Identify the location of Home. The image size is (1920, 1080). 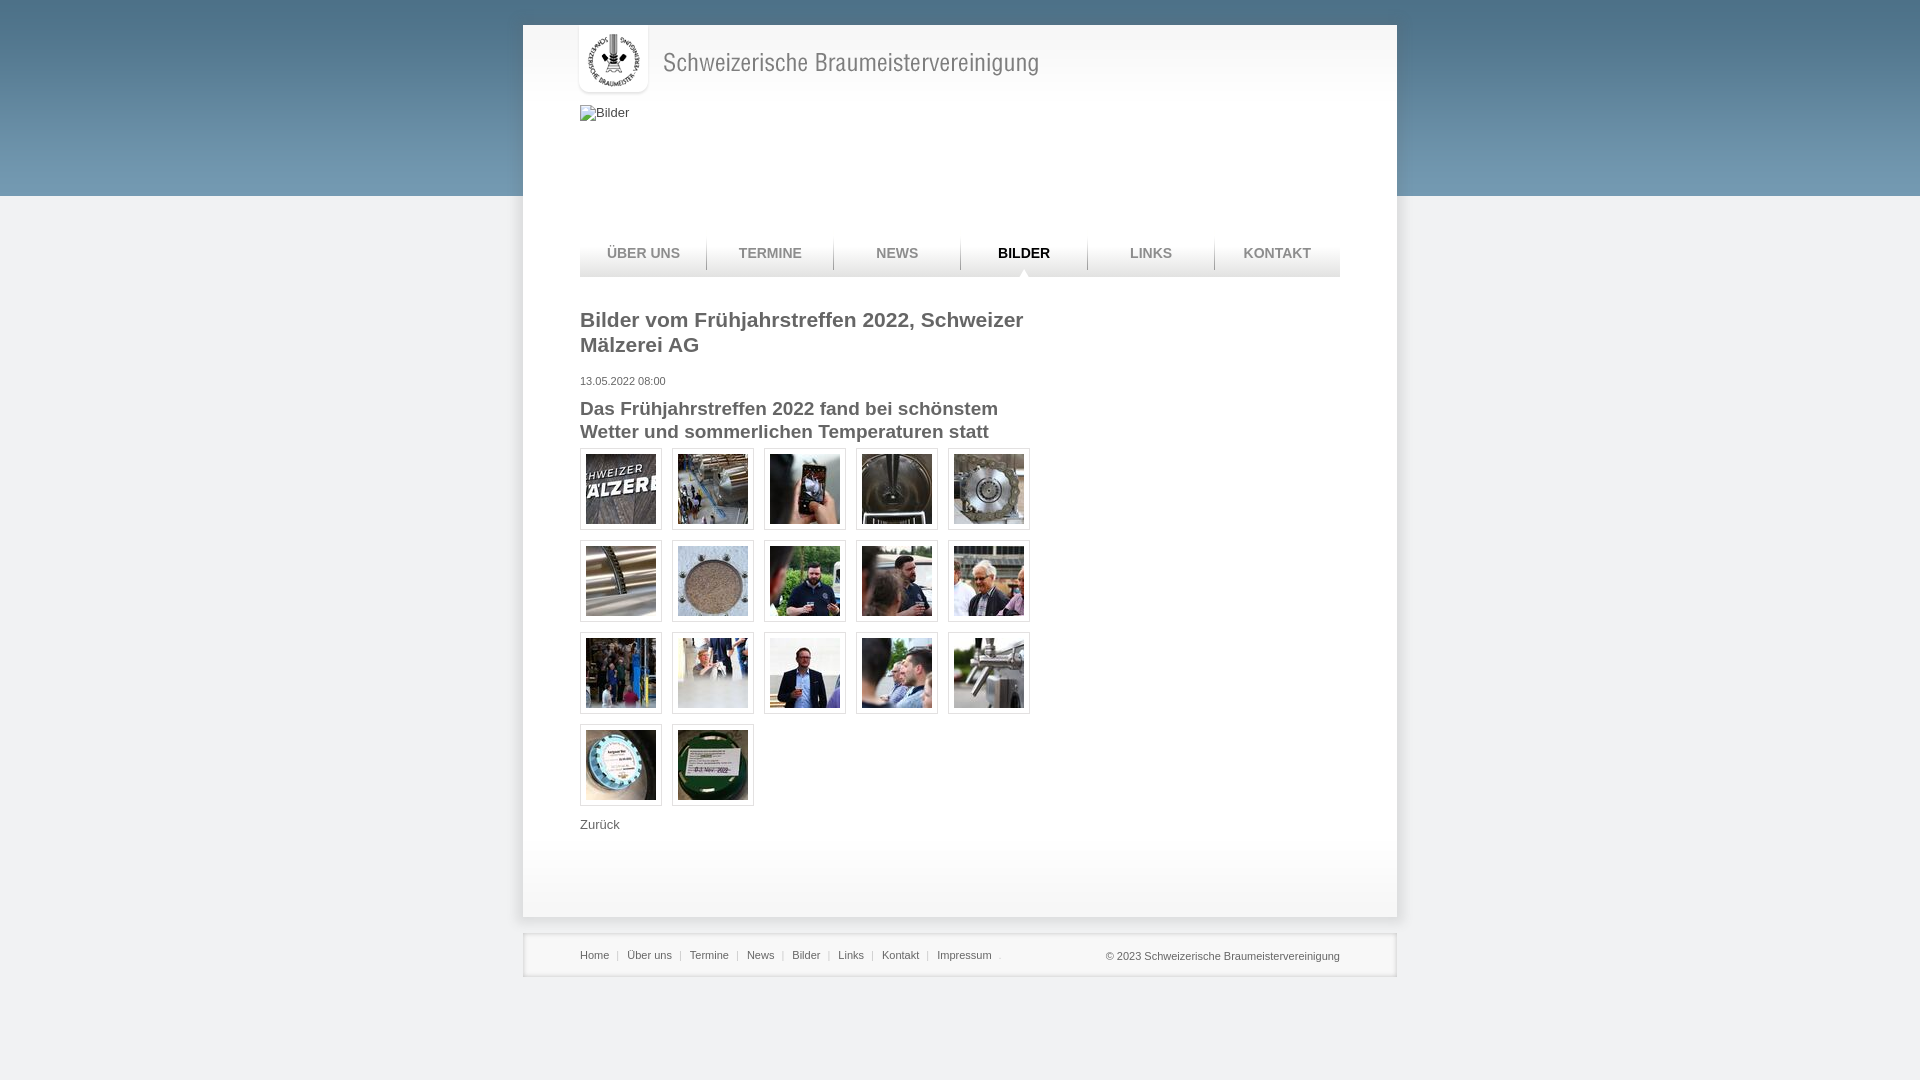
(596, 955).